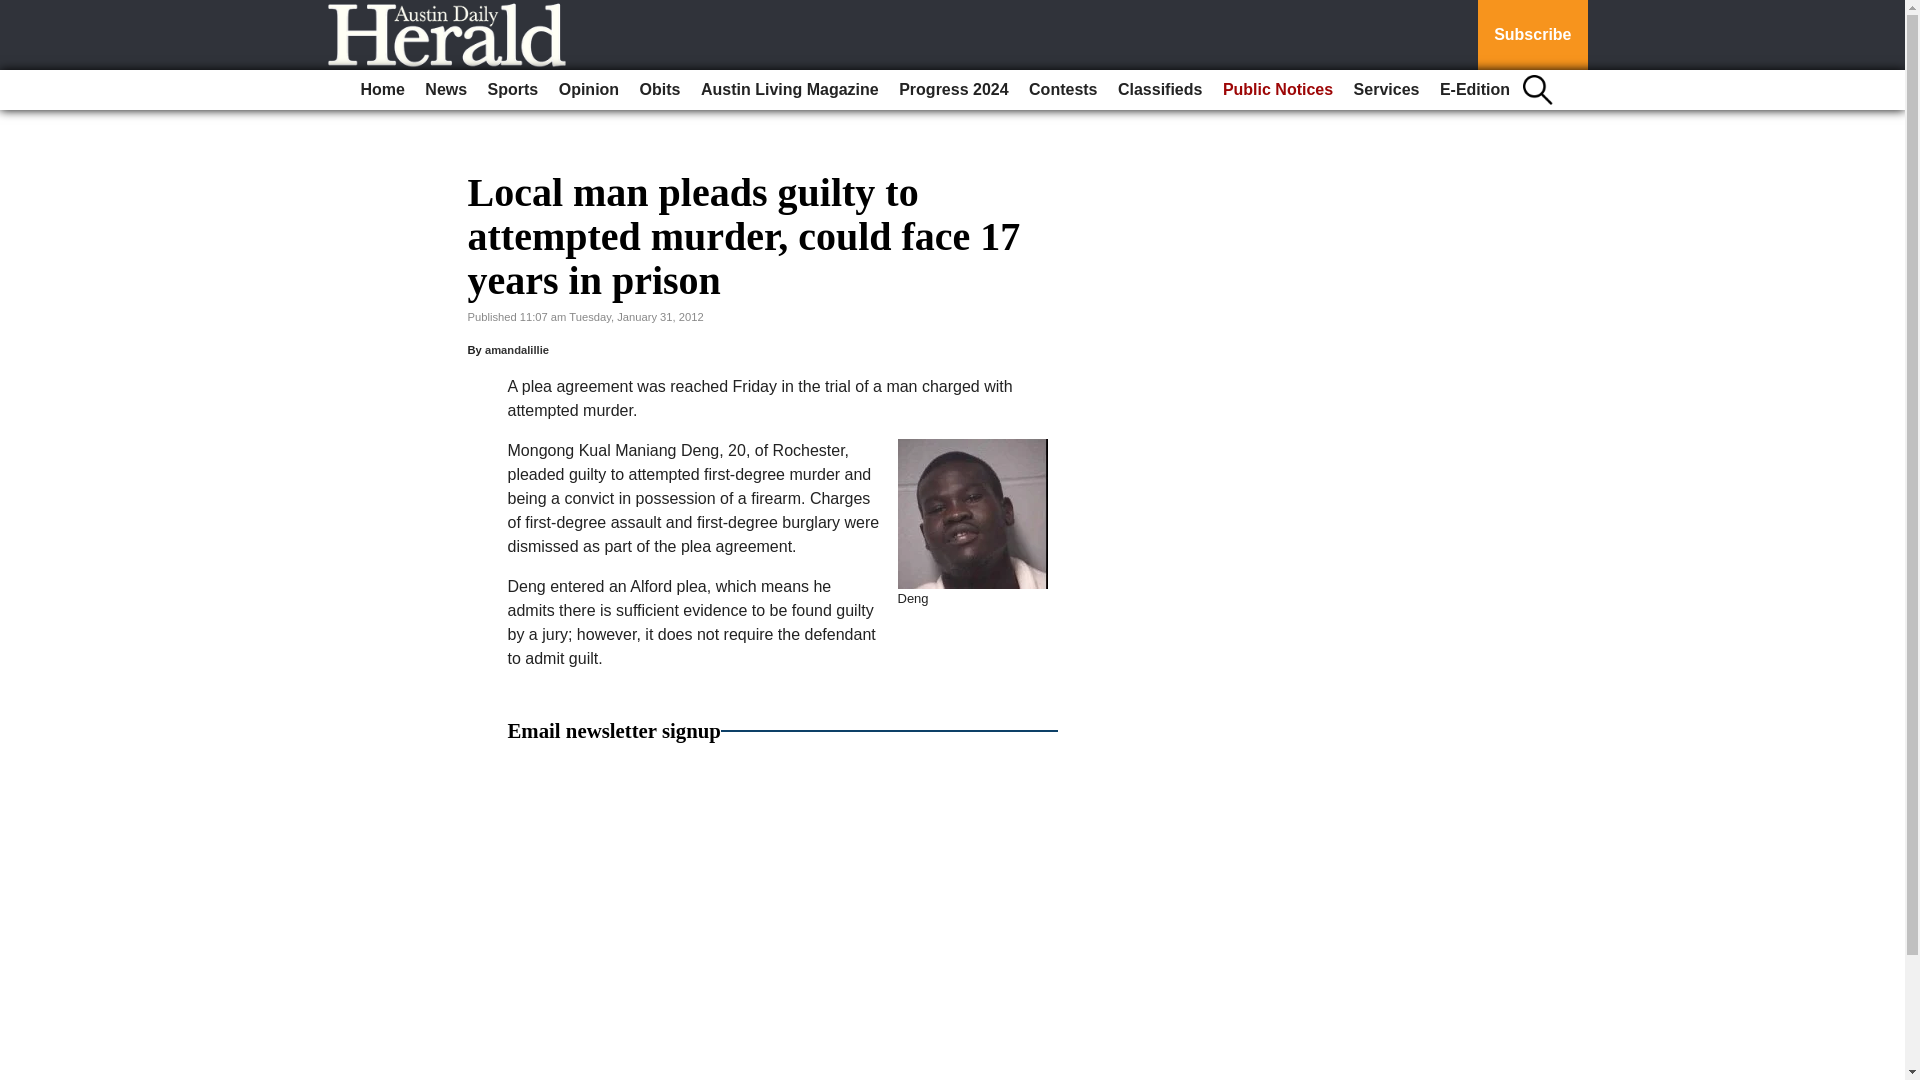  Describe the element at coordinates (445, 90) in the screenshot. I see `News` at that location.